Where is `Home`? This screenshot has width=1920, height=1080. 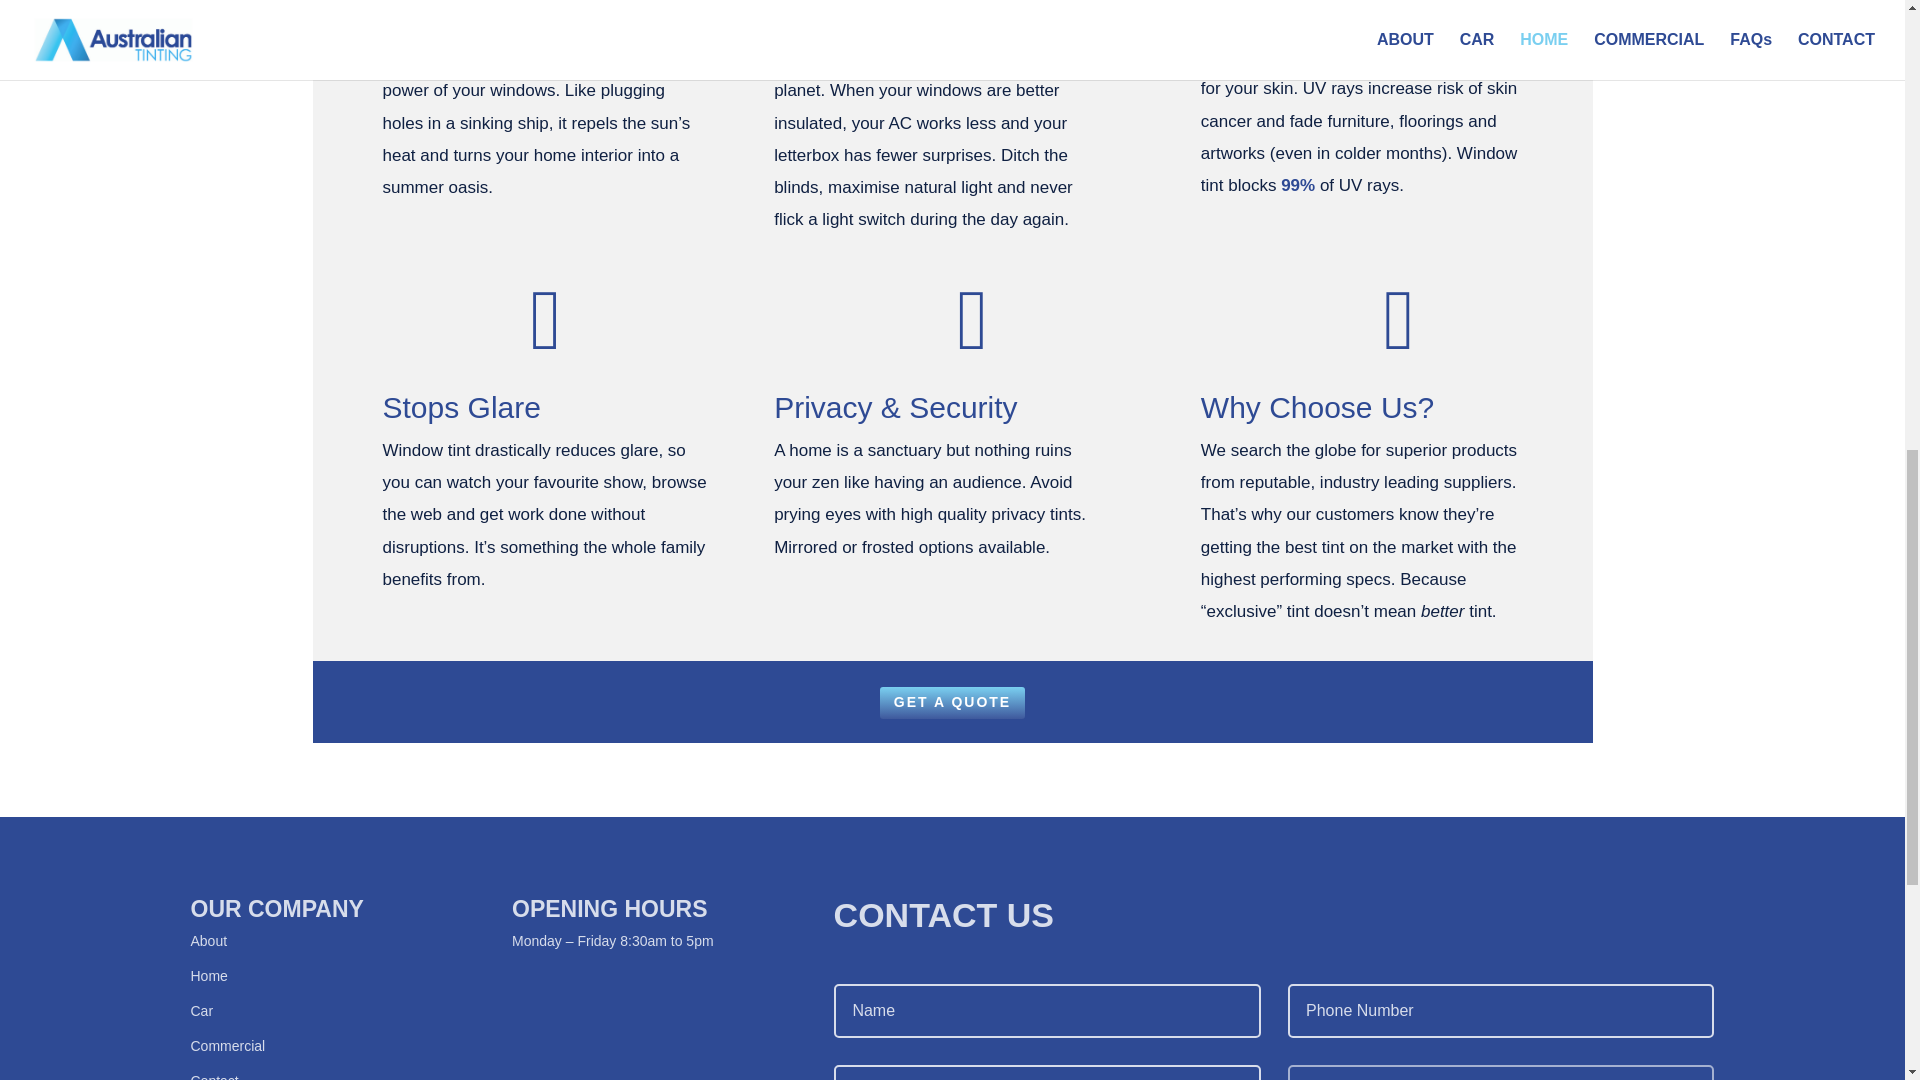 Home is located at coordinates (208, 975).